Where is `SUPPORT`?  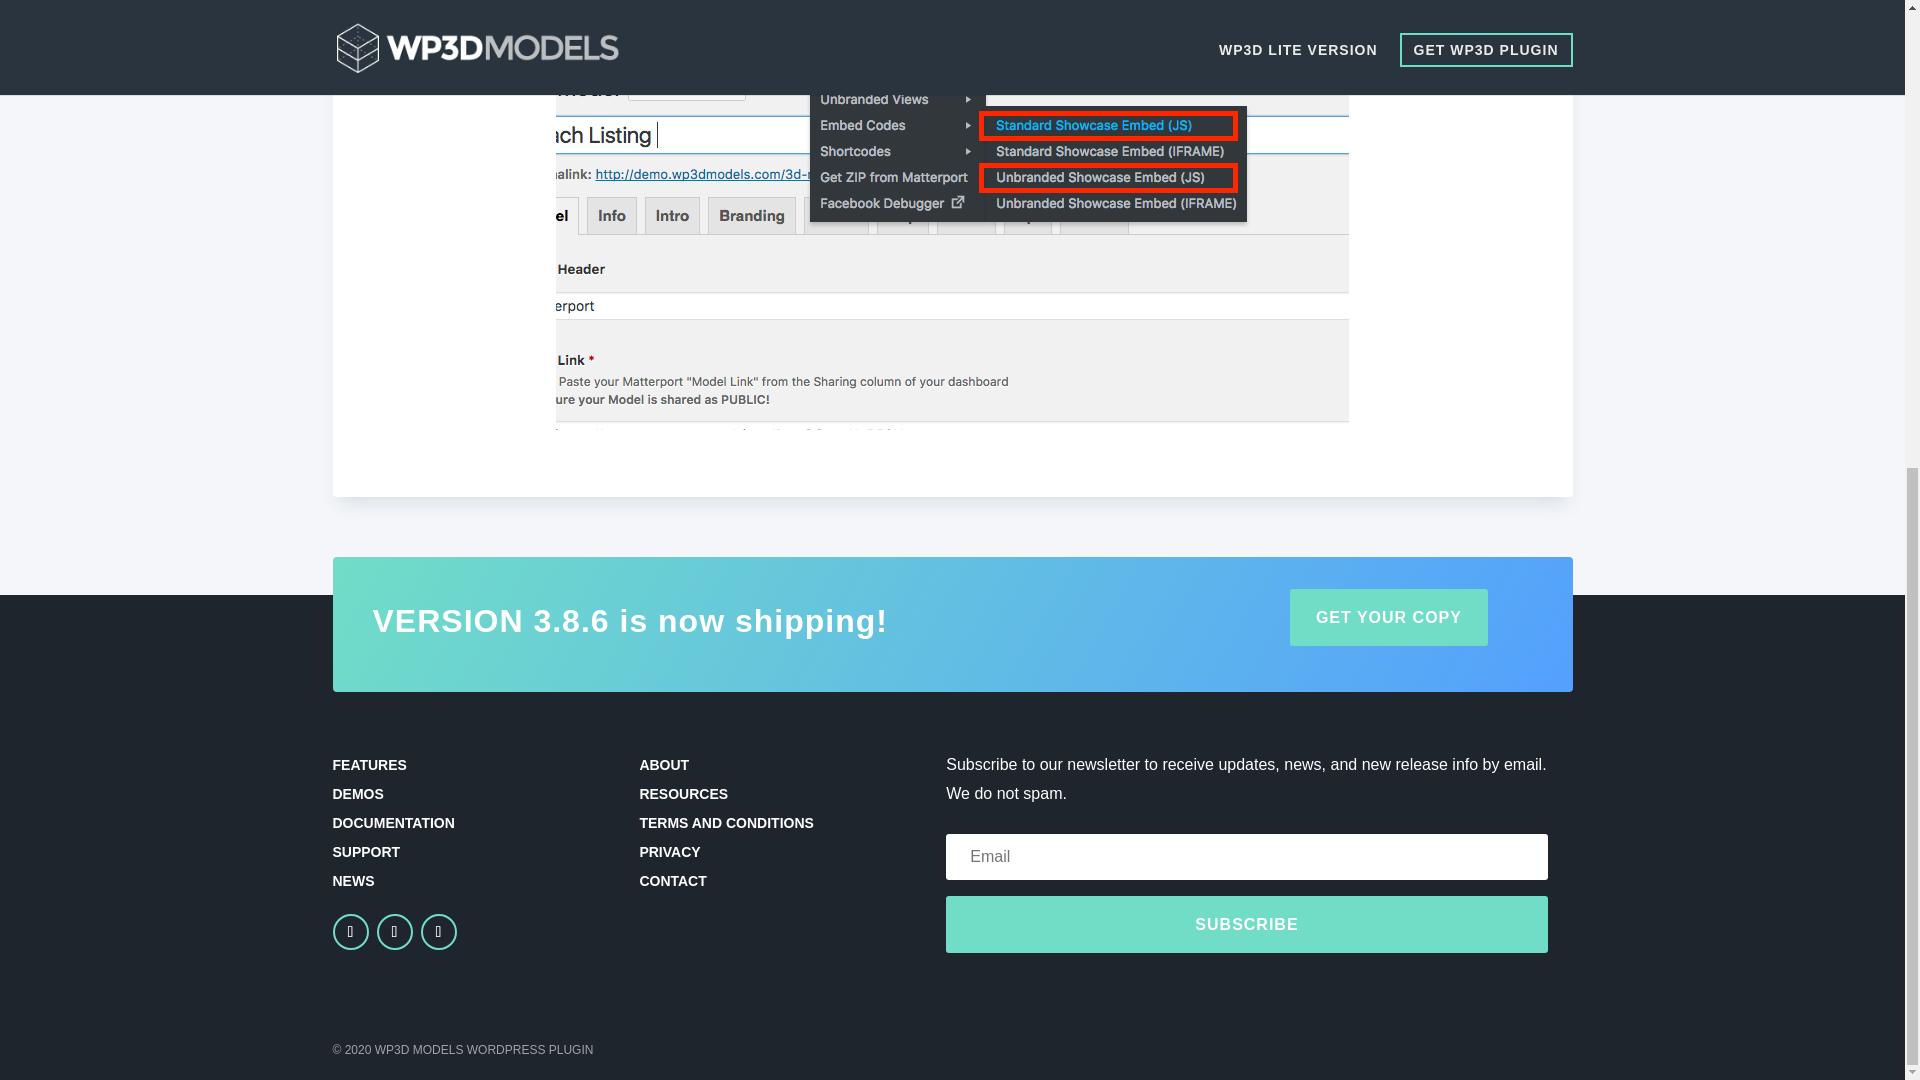
SUPPORT is located at coordinates (366, 851).